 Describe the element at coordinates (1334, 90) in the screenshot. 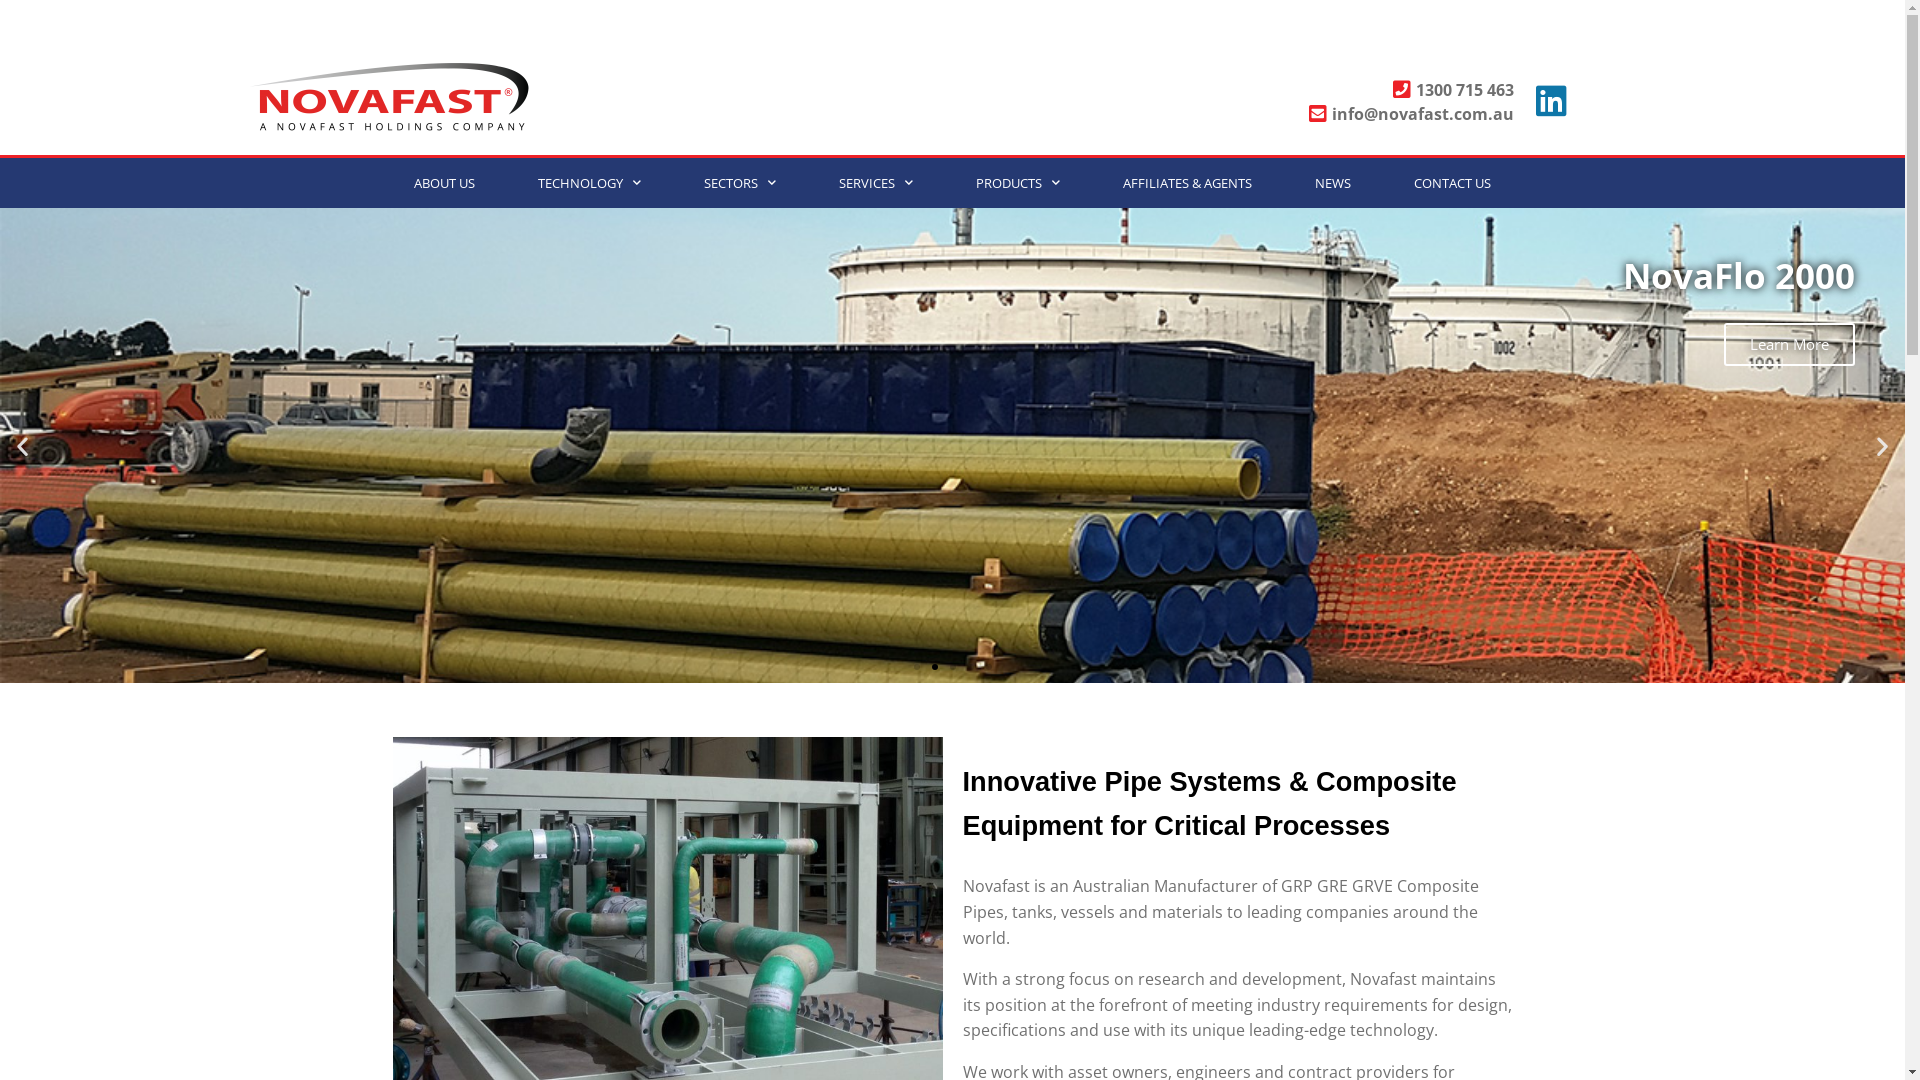

I see `1300 715 463` at that location.